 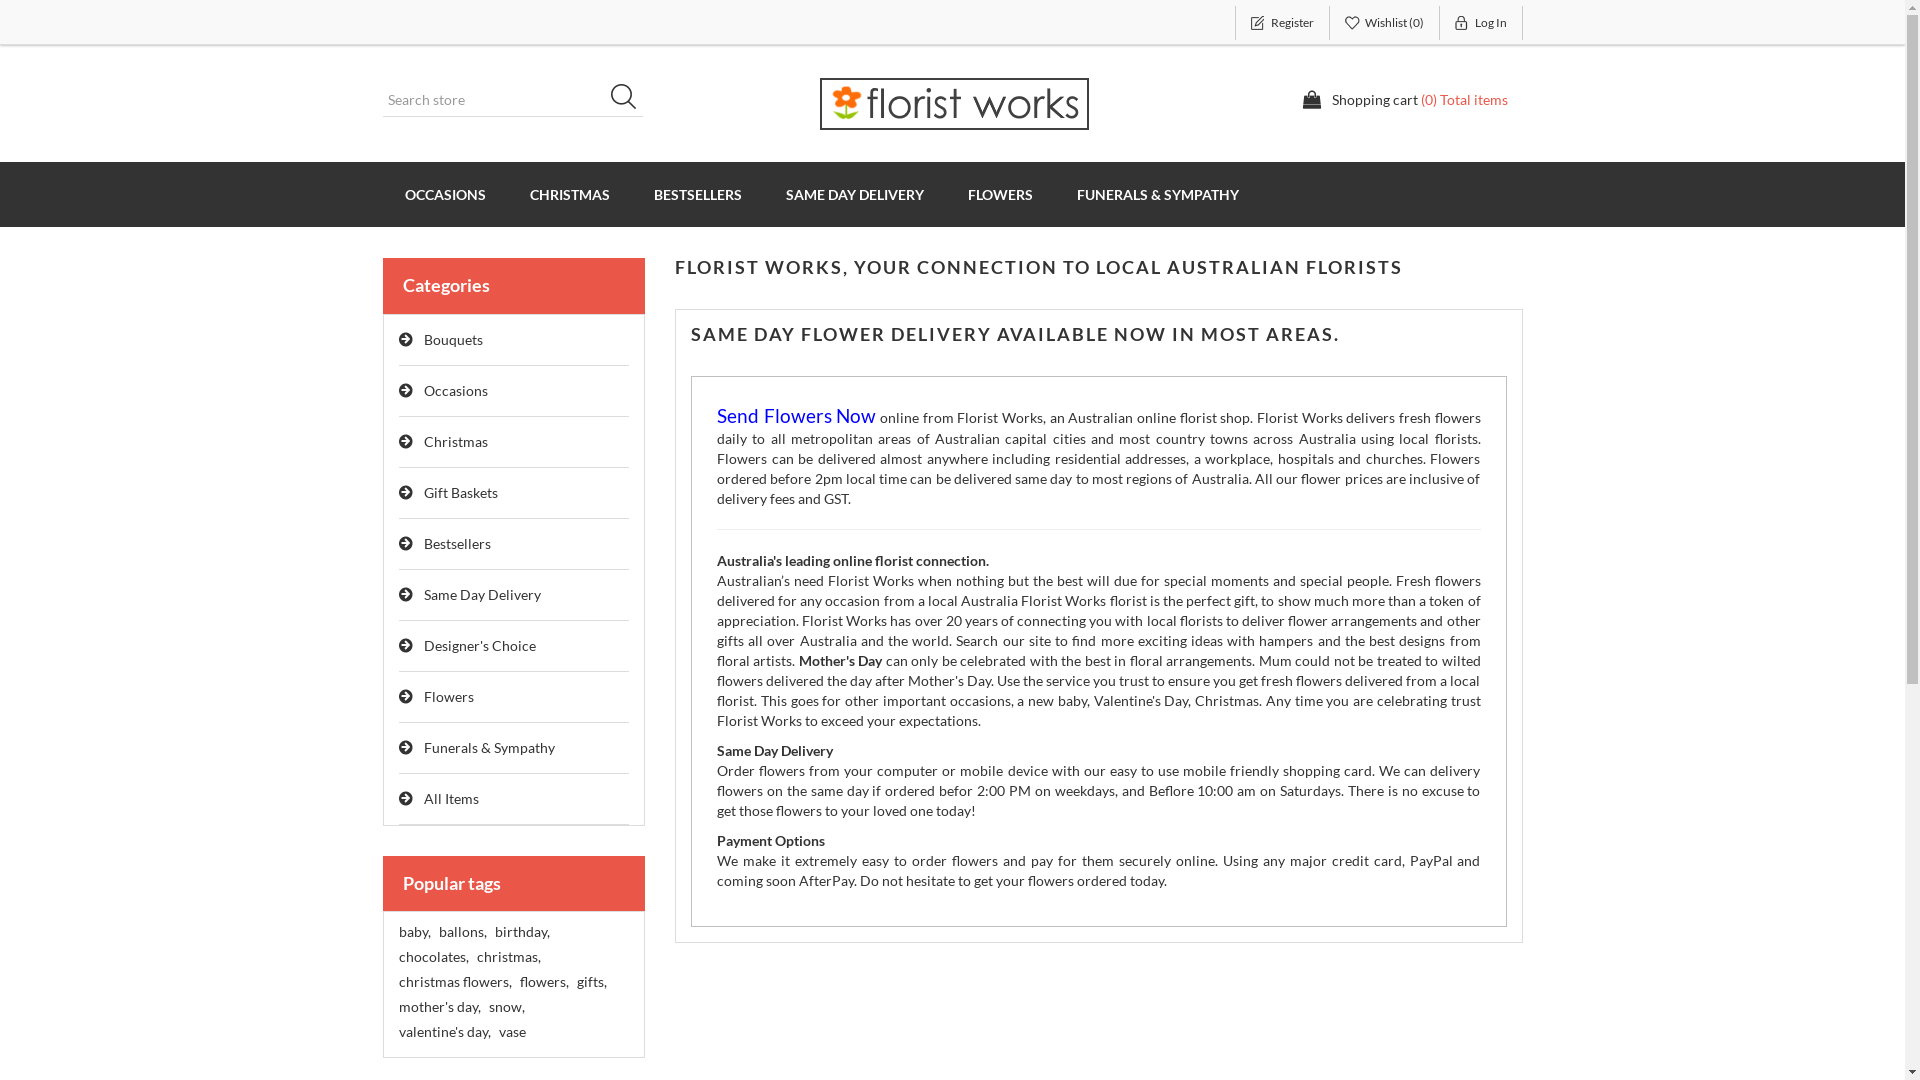 I want to click on snow,, so click(x=506, y=1007).